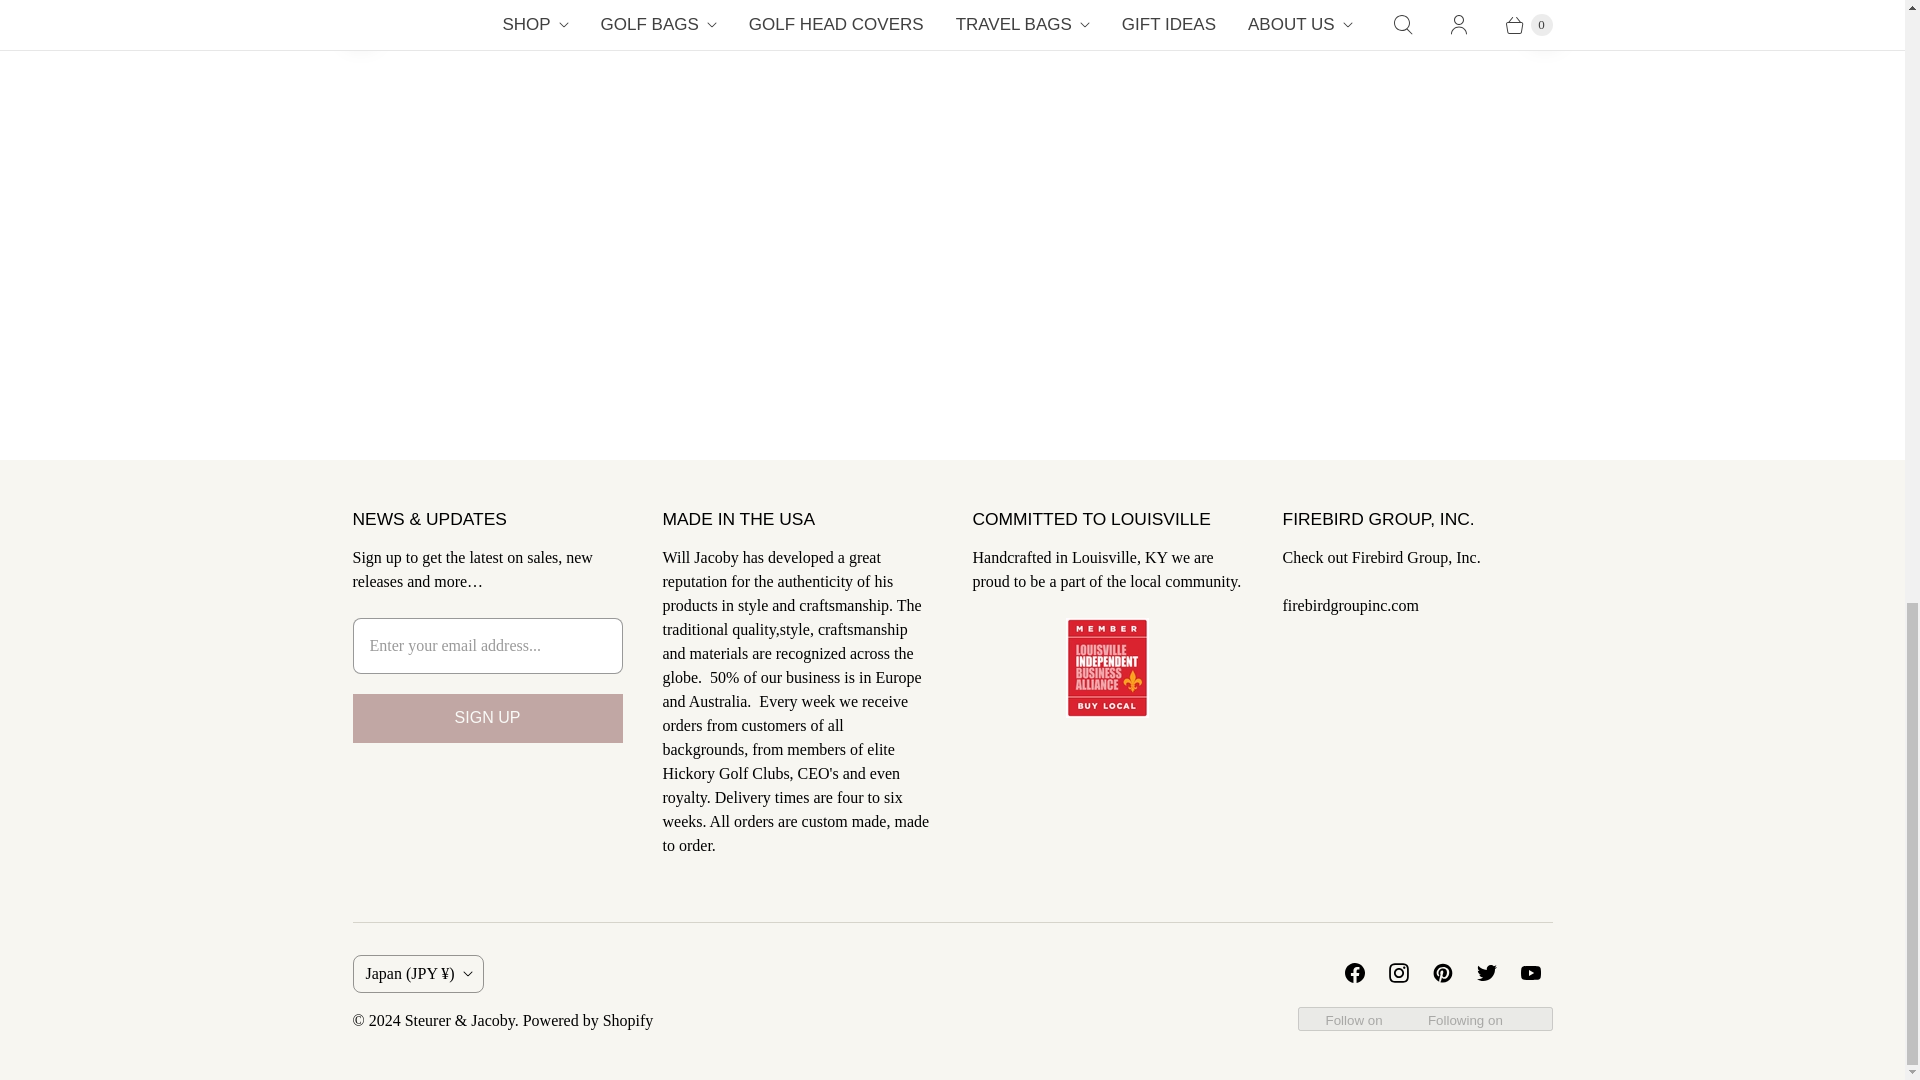 This screenshot has height=1080, width=1920. What do you see at coordinates (1106, 712) in the screenshot?
I see `Keep Louisville Weird` at bounding box center [1106, 712].